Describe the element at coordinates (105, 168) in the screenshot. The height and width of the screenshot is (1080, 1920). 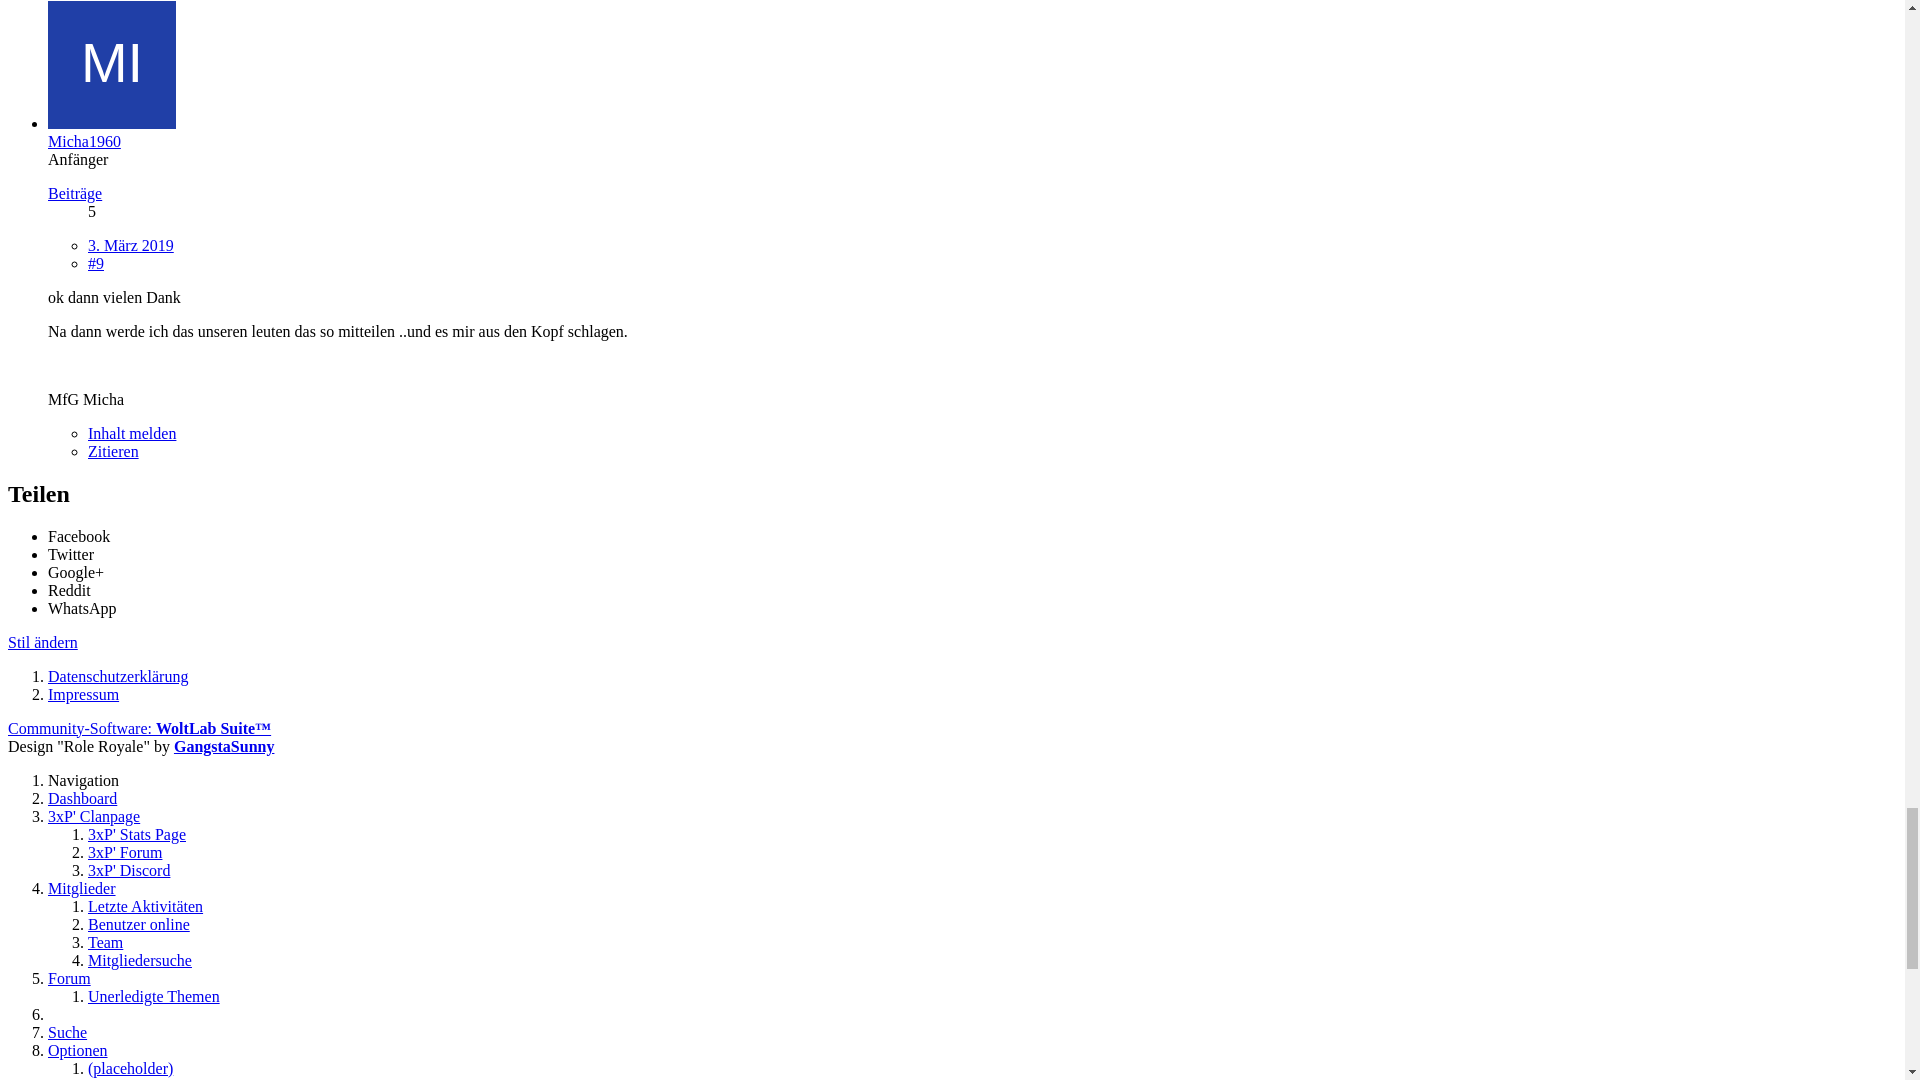
I see `Team` at that location.